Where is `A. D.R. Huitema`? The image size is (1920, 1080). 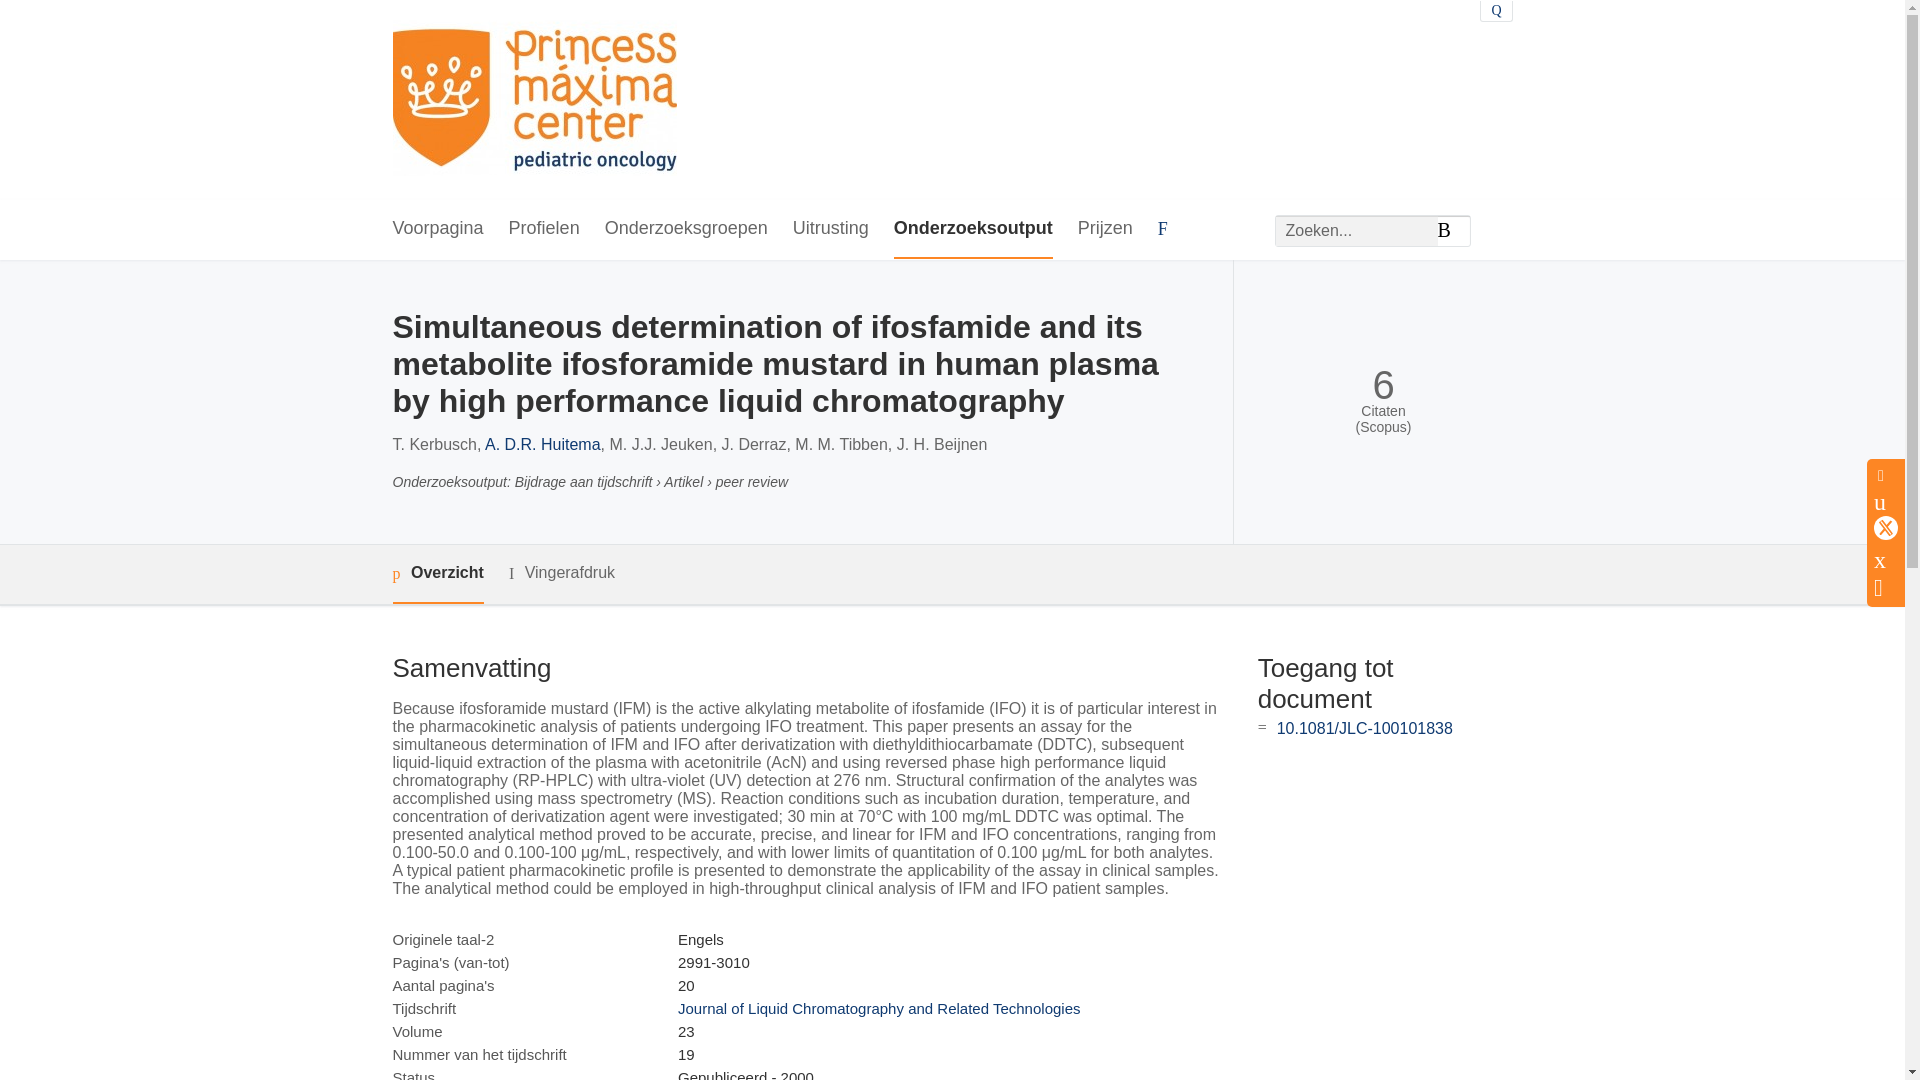
A. D.R. Huitema is located at coordinates (542, 444).